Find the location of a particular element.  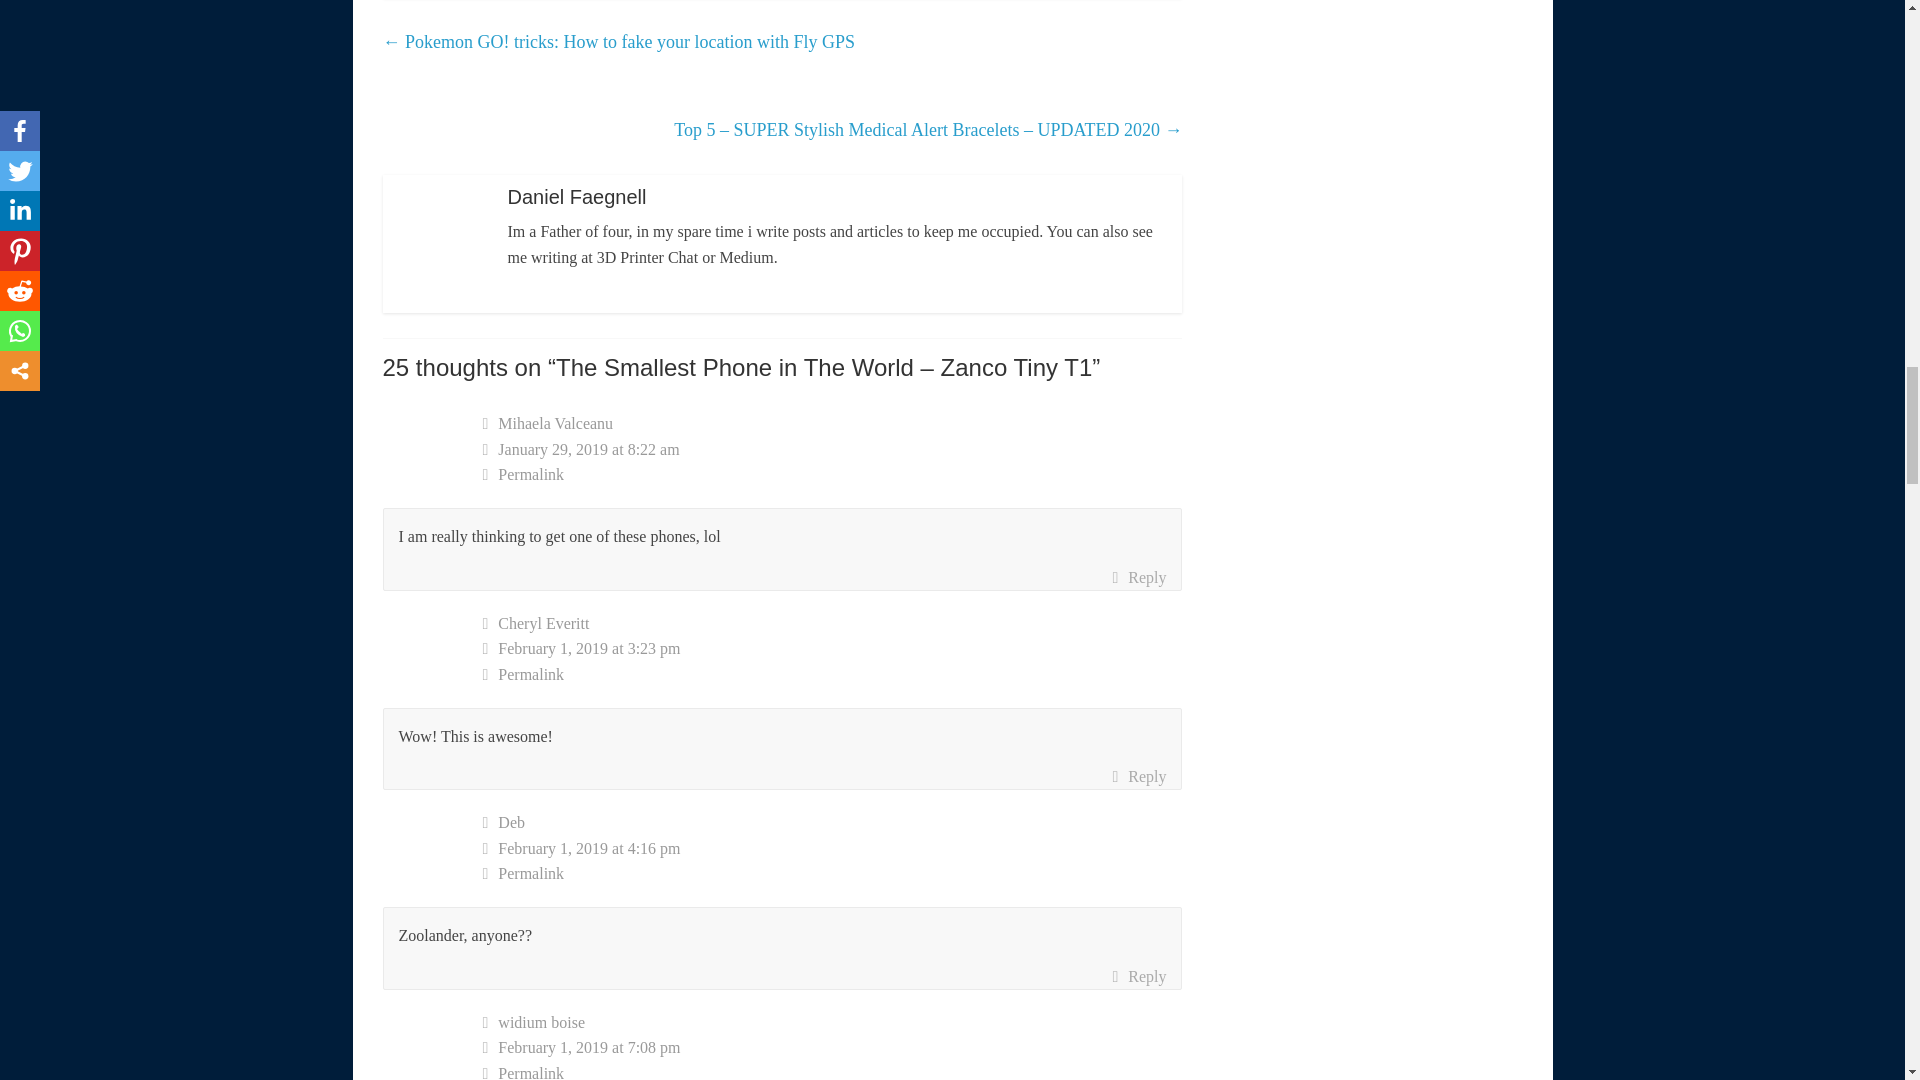

Permalink is located at coordinates (832, 1070).